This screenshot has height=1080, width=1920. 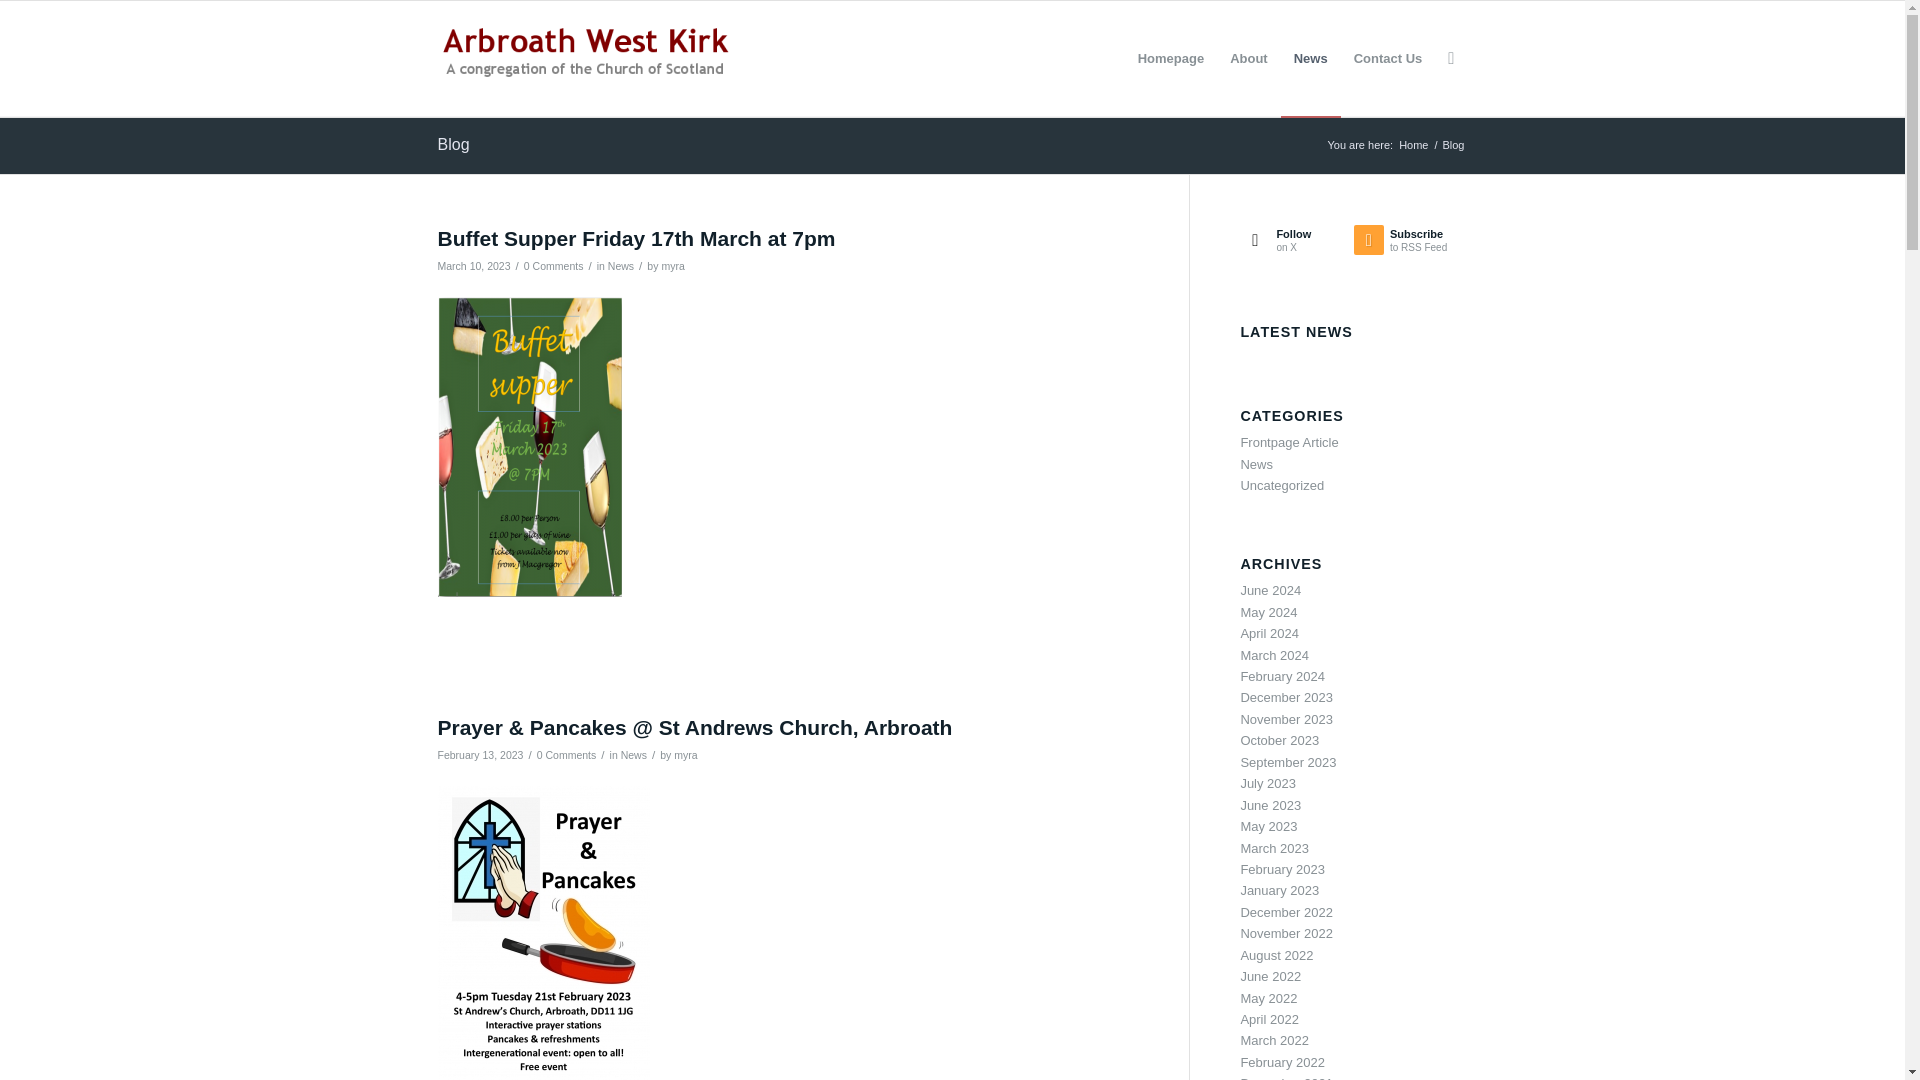 I want to click on Arbroath West Kirk, so click(x=1412, y=146).